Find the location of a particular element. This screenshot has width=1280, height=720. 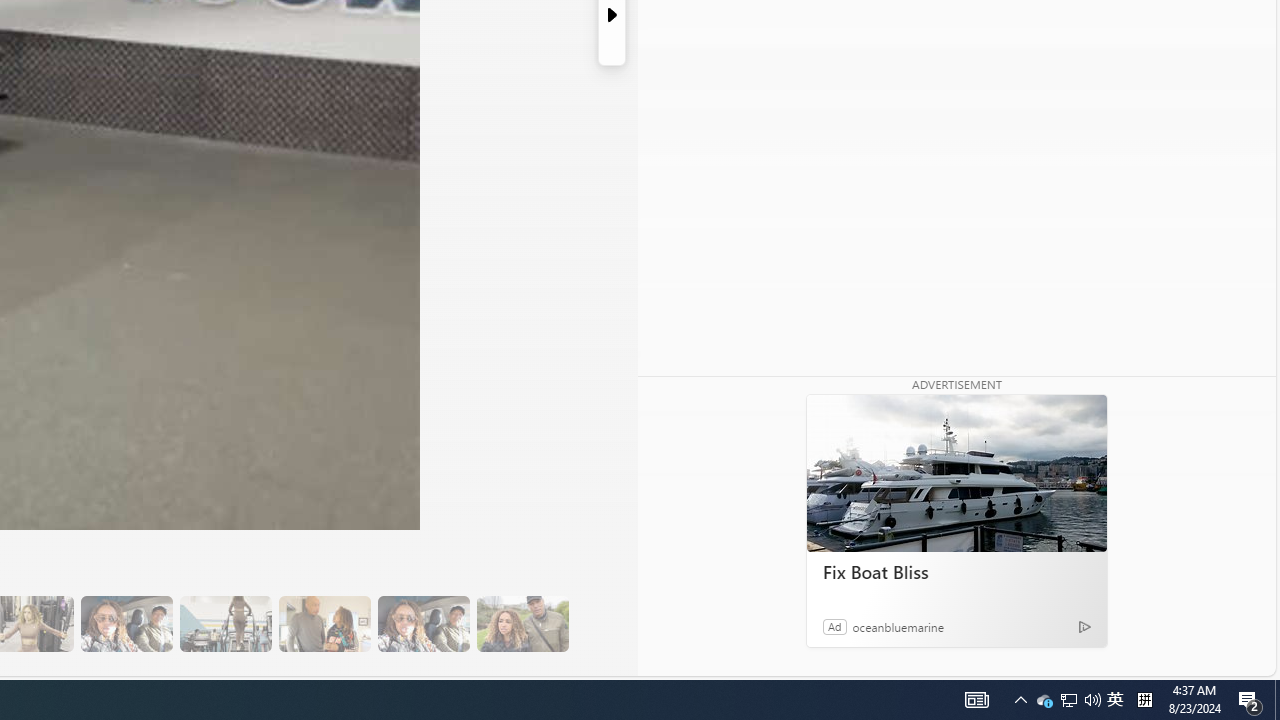

20 Overall, It Will Improve Your Health is located at coordinates (522, 624).